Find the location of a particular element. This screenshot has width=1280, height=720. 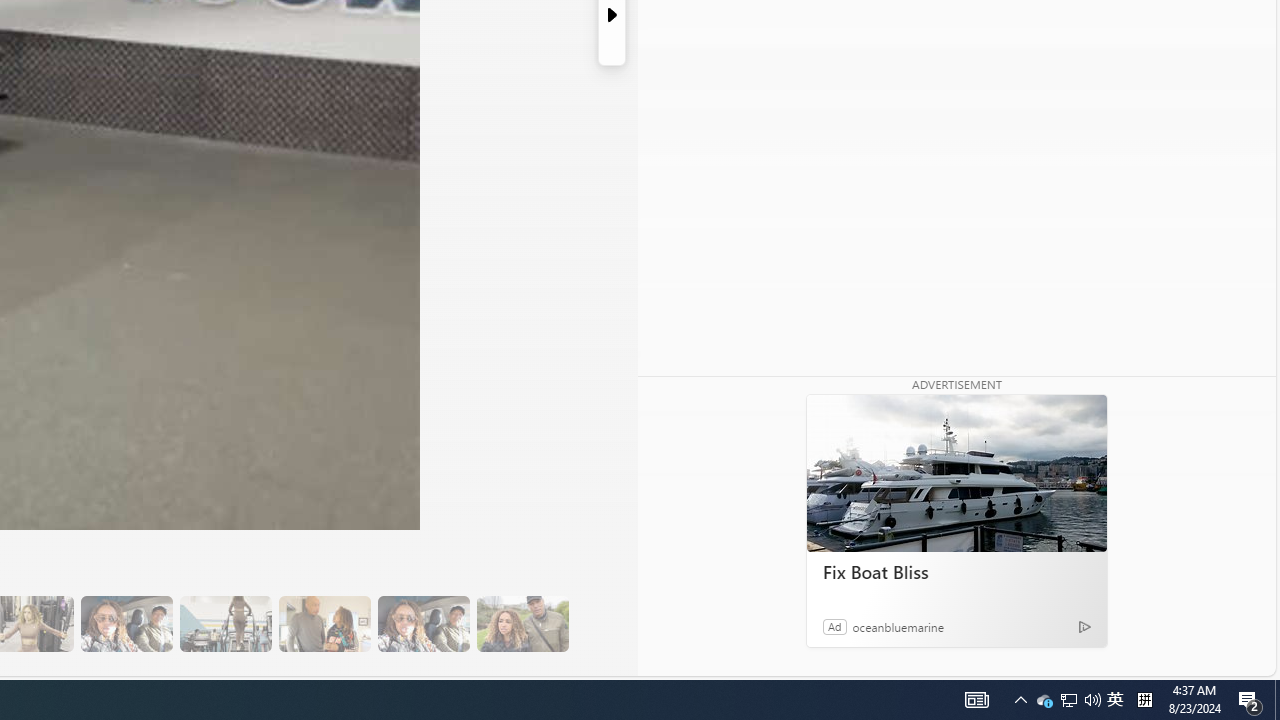

20 Overall, It Will Improve Your Health is located at coordinates (522, 624).